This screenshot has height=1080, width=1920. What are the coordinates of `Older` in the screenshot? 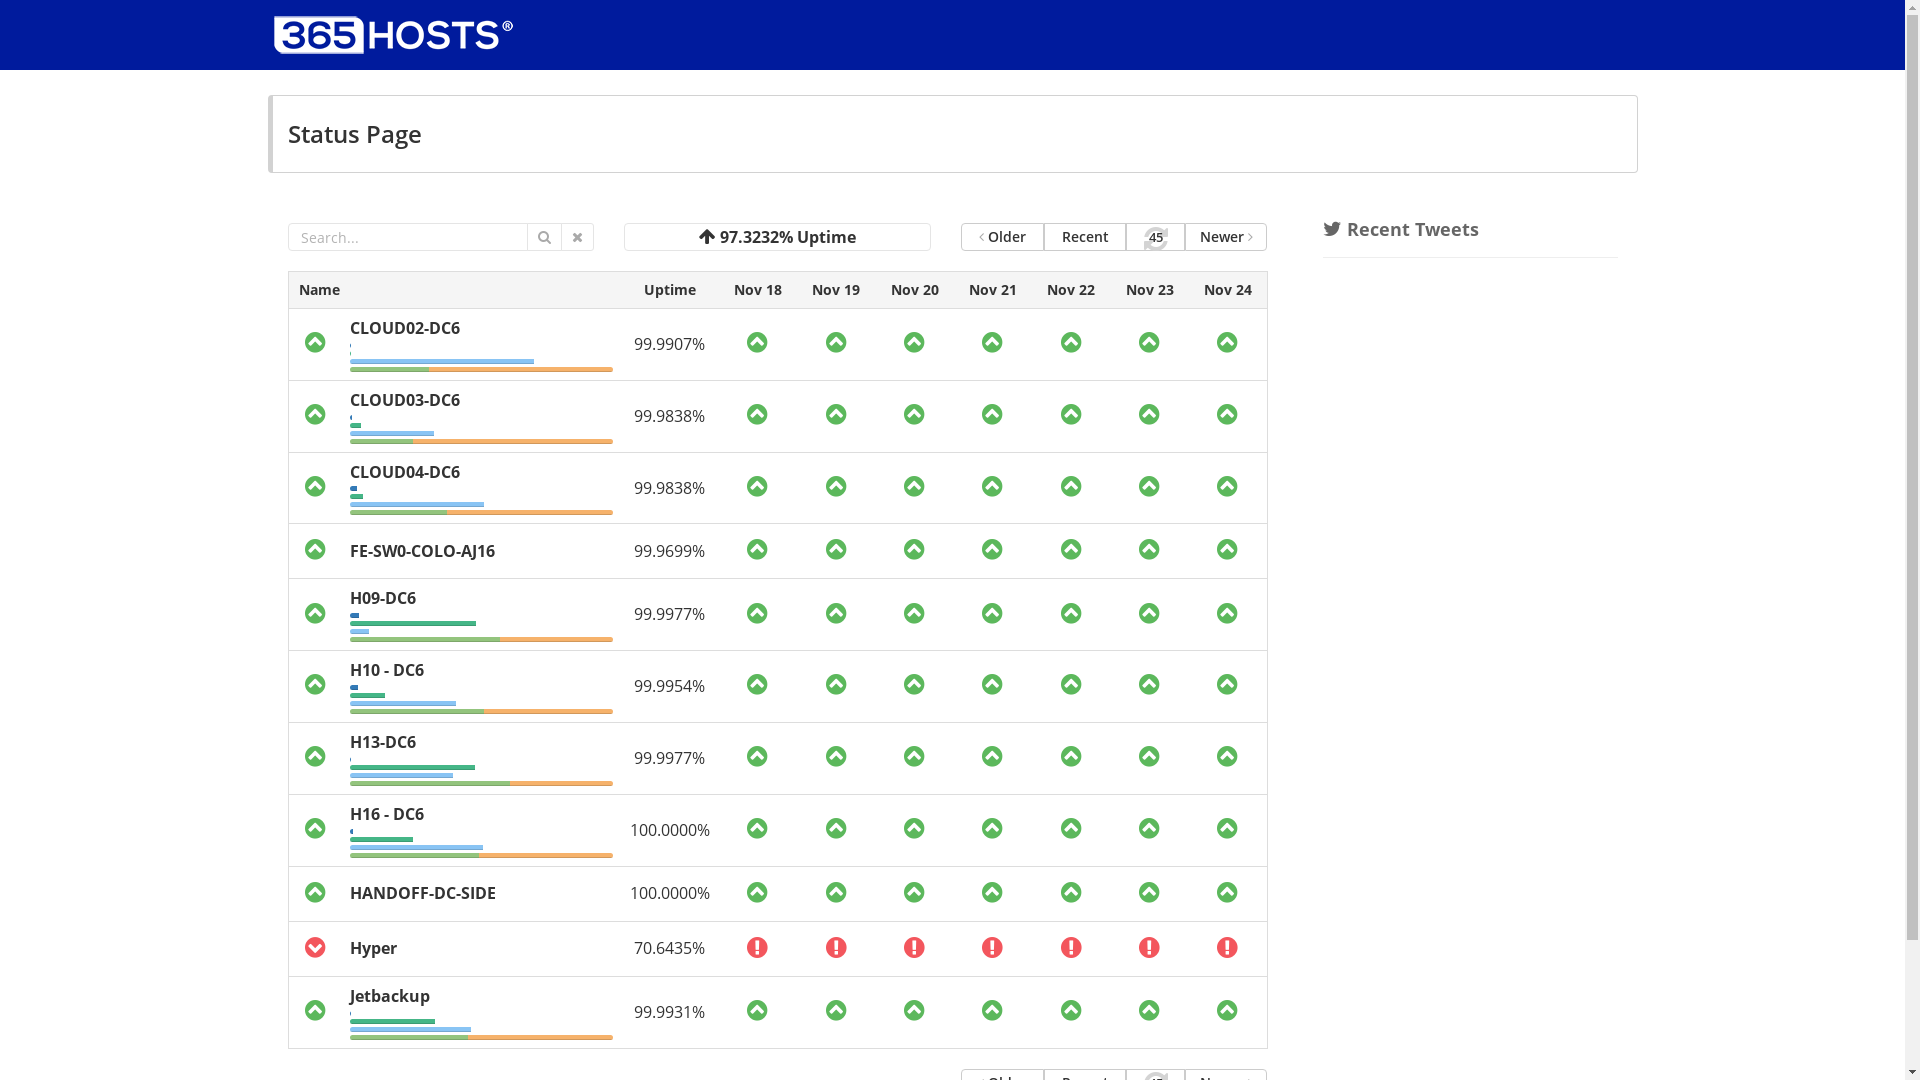 It's located at (1002, 237).